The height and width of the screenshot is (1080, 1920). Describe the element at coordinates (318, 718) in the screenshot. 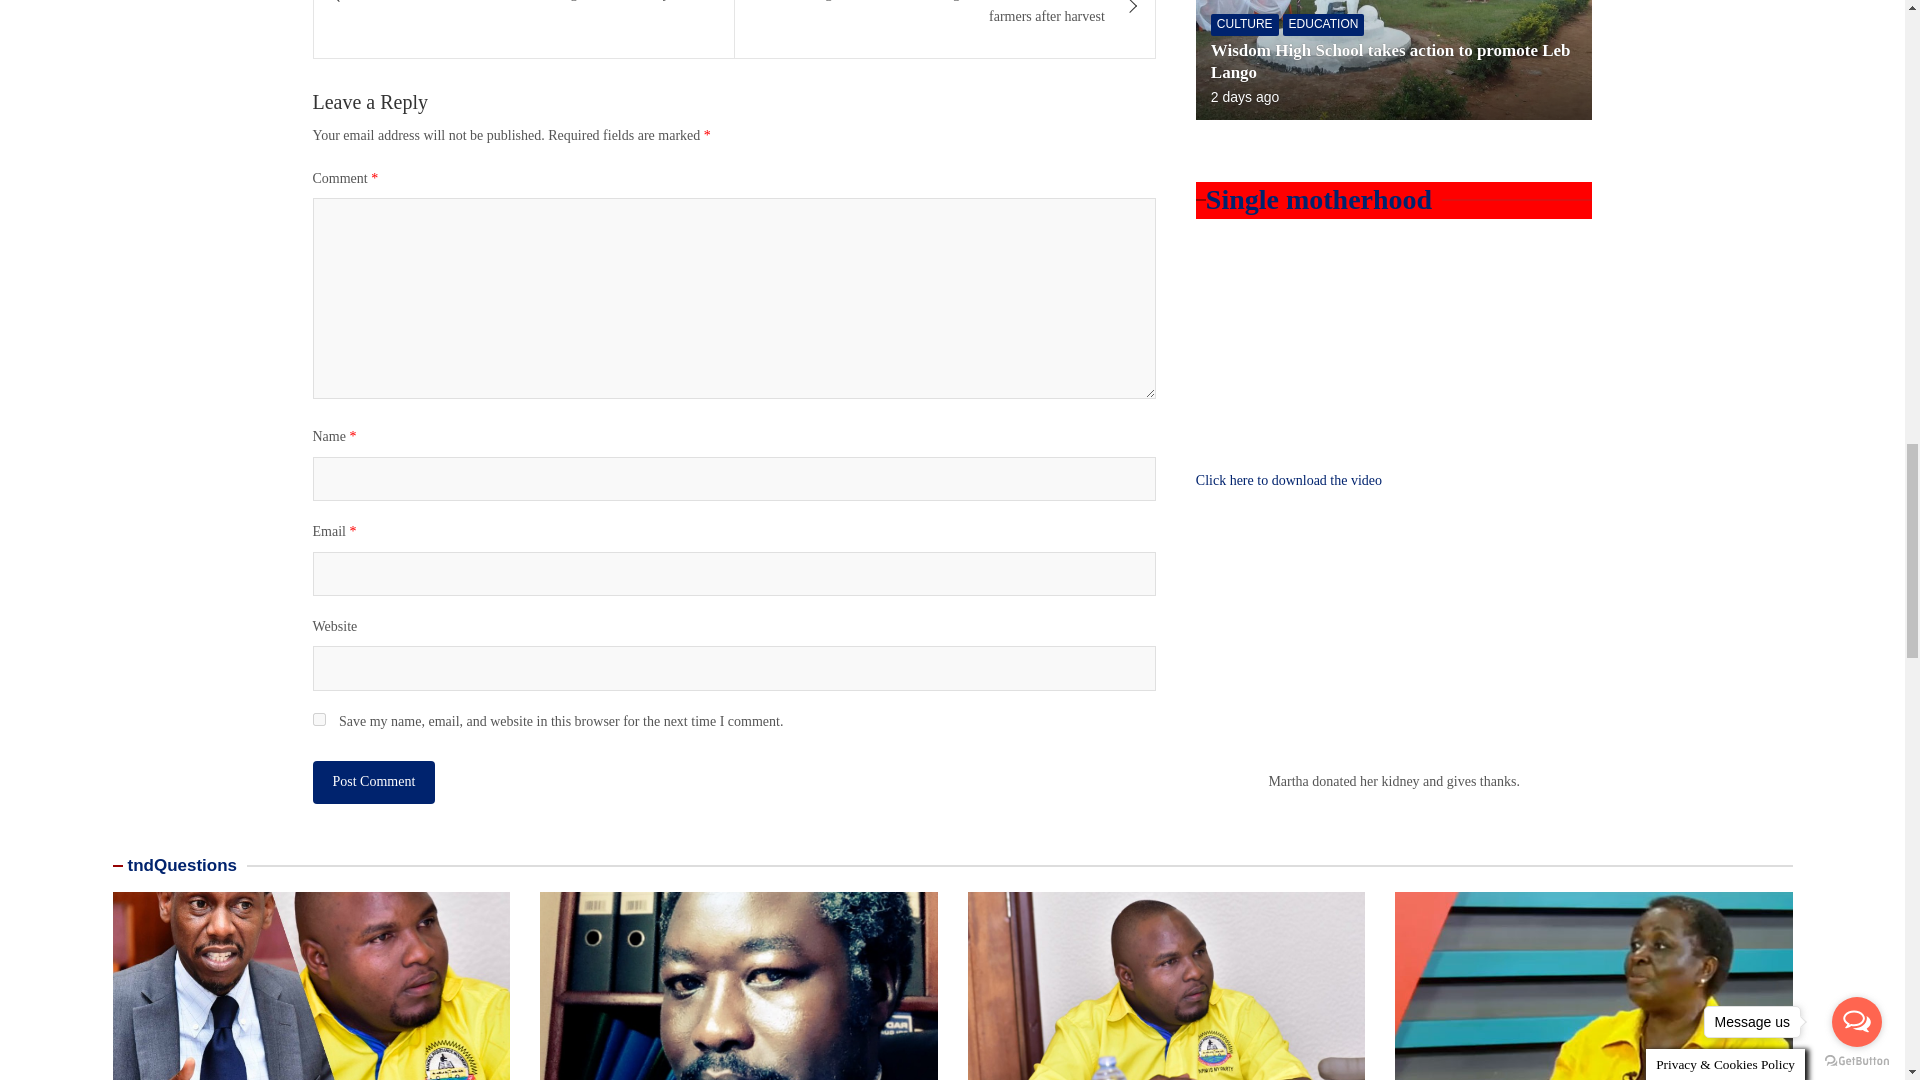

I see `yes` at that location.